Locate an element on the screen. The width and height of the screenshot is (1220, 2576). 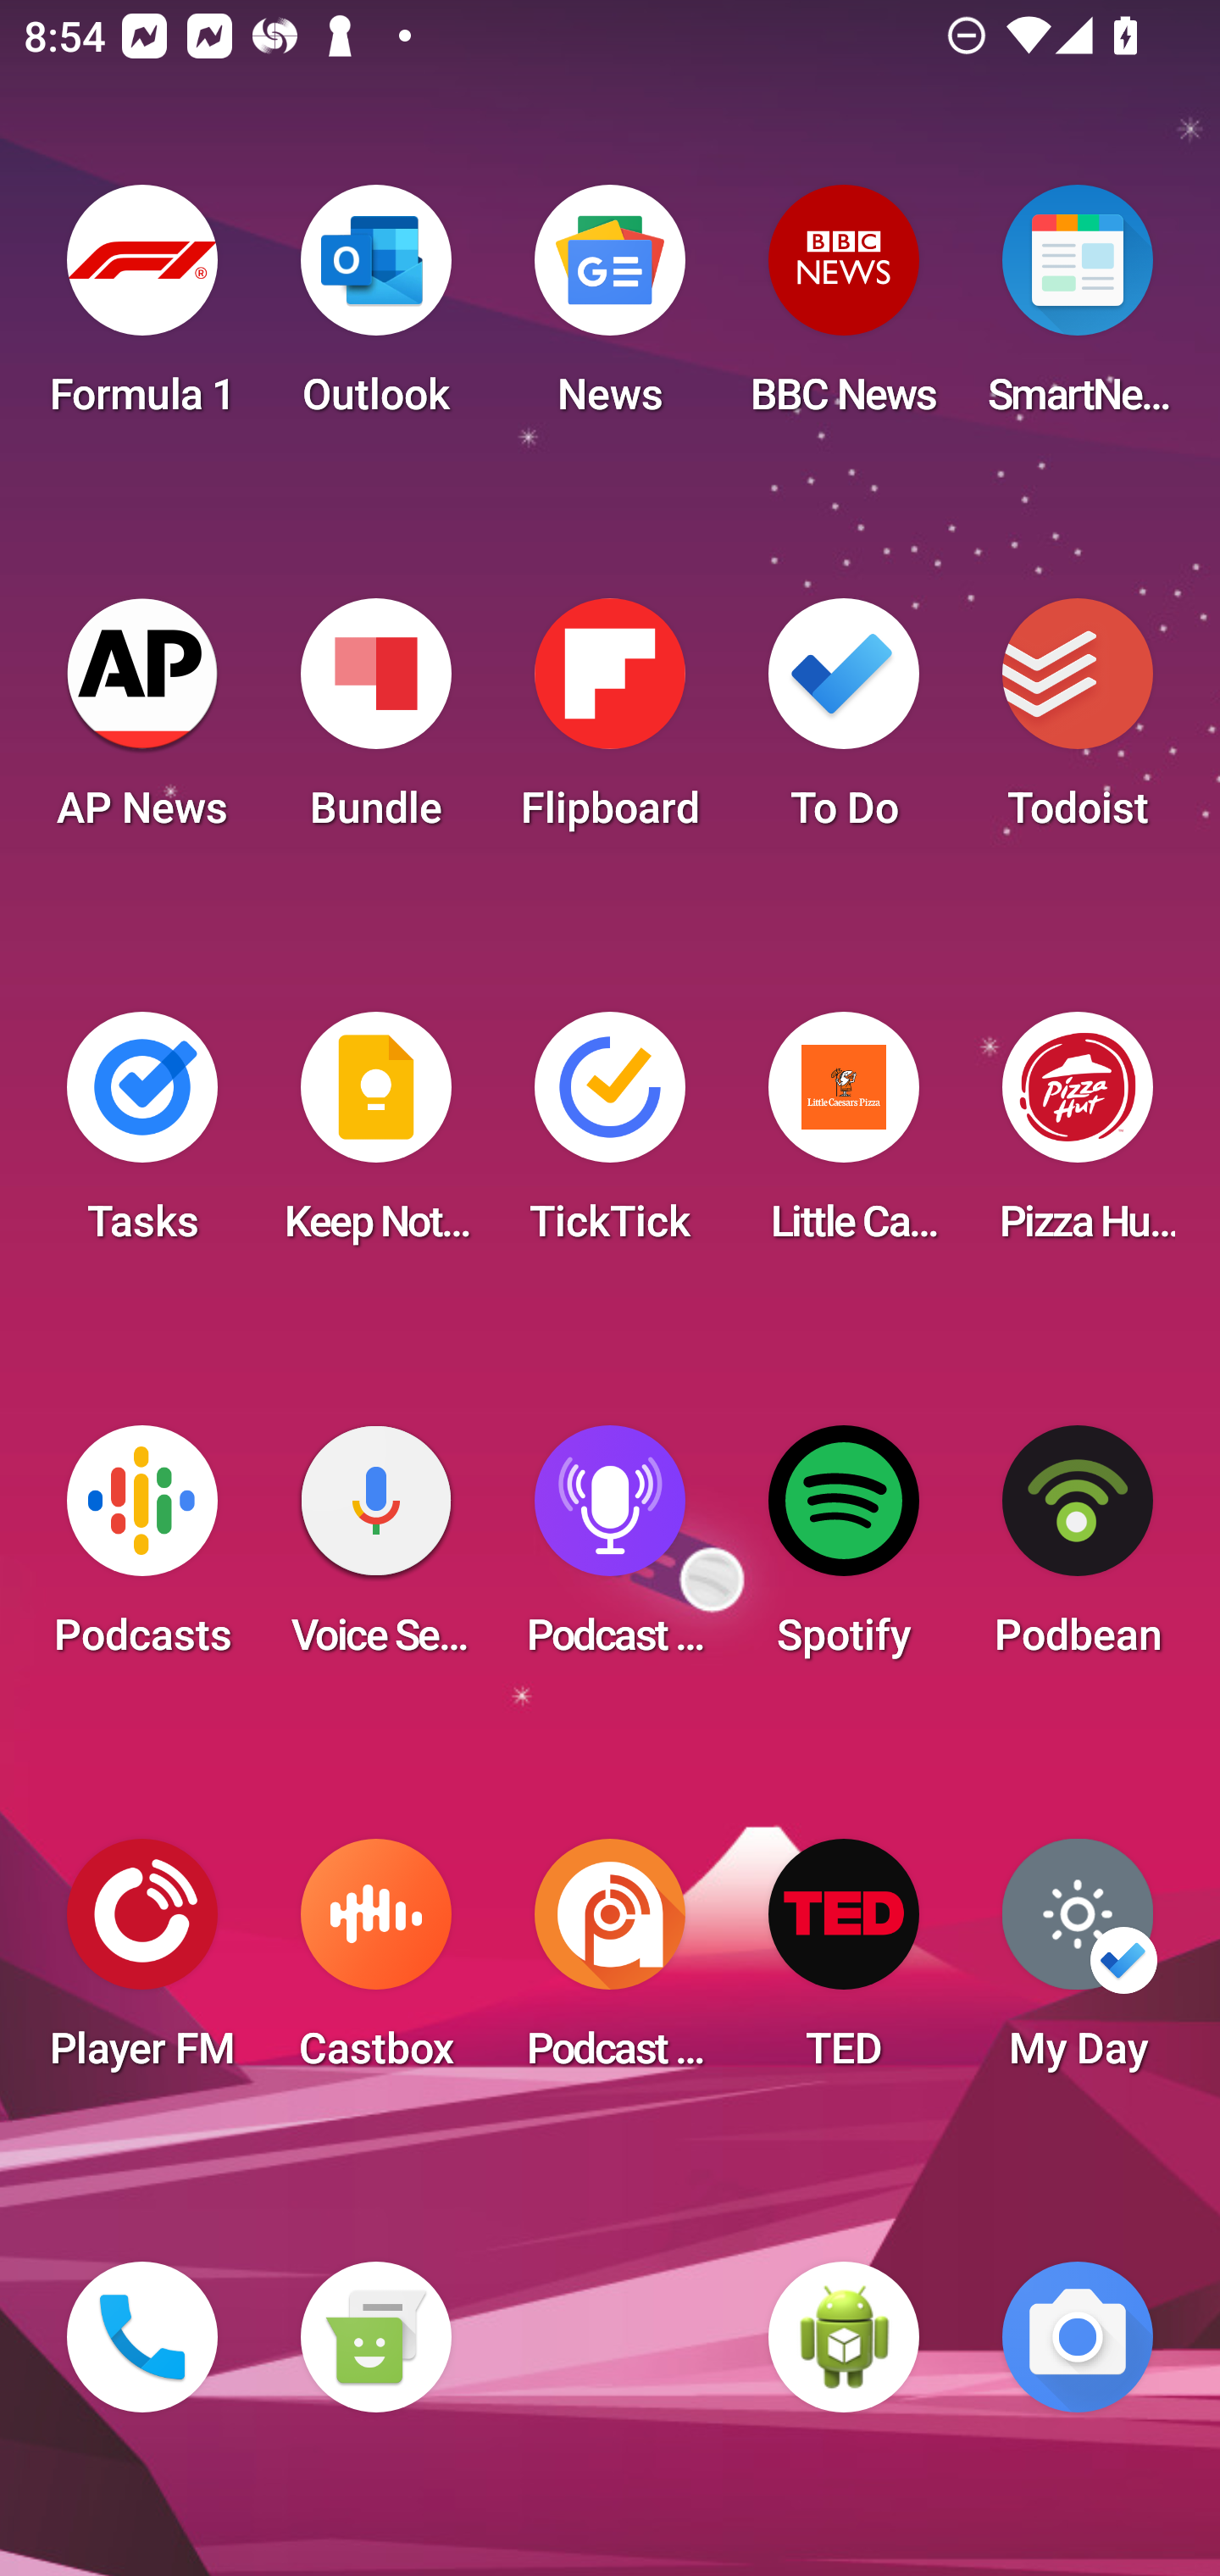
Podcast Addict is located at coordinates (610, 1964).